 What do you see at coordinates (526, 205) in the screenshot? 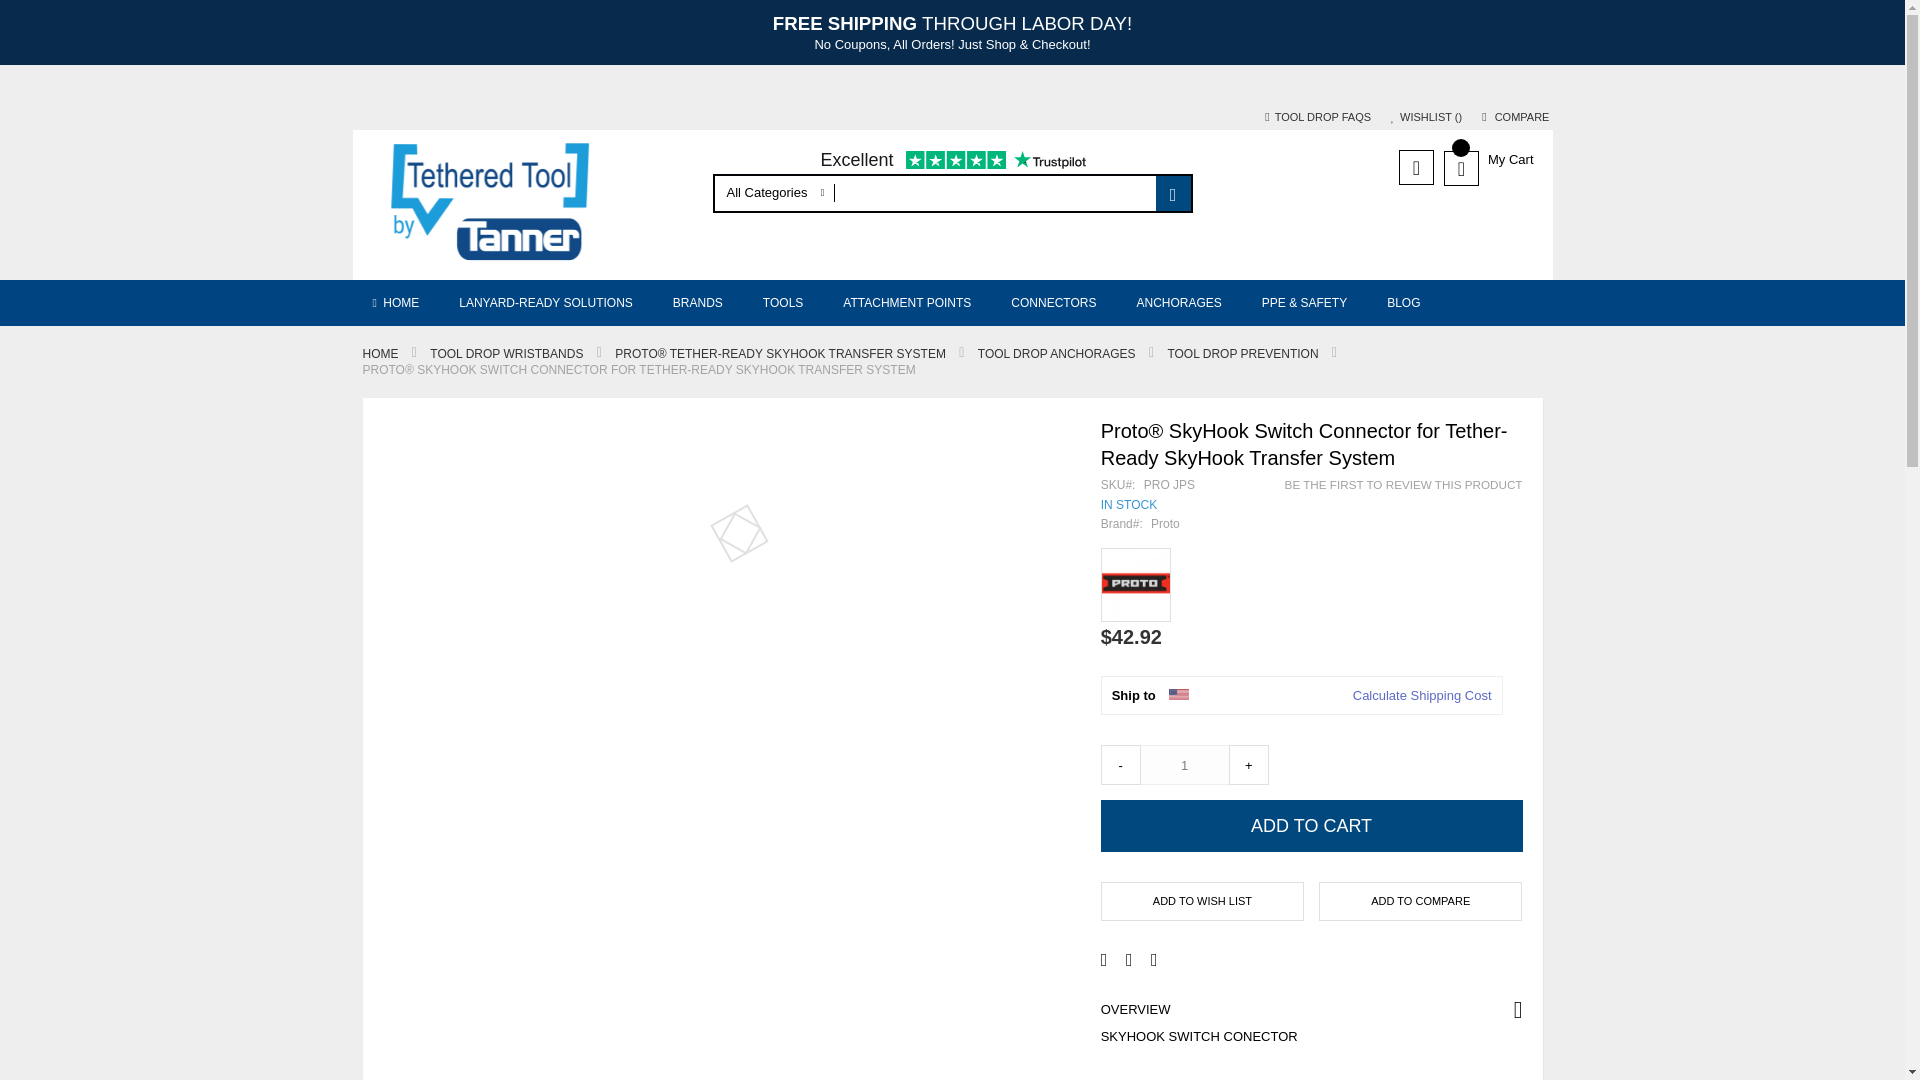
I see `Welcome to TetheredTool.com` at bounding box center [526, 205].